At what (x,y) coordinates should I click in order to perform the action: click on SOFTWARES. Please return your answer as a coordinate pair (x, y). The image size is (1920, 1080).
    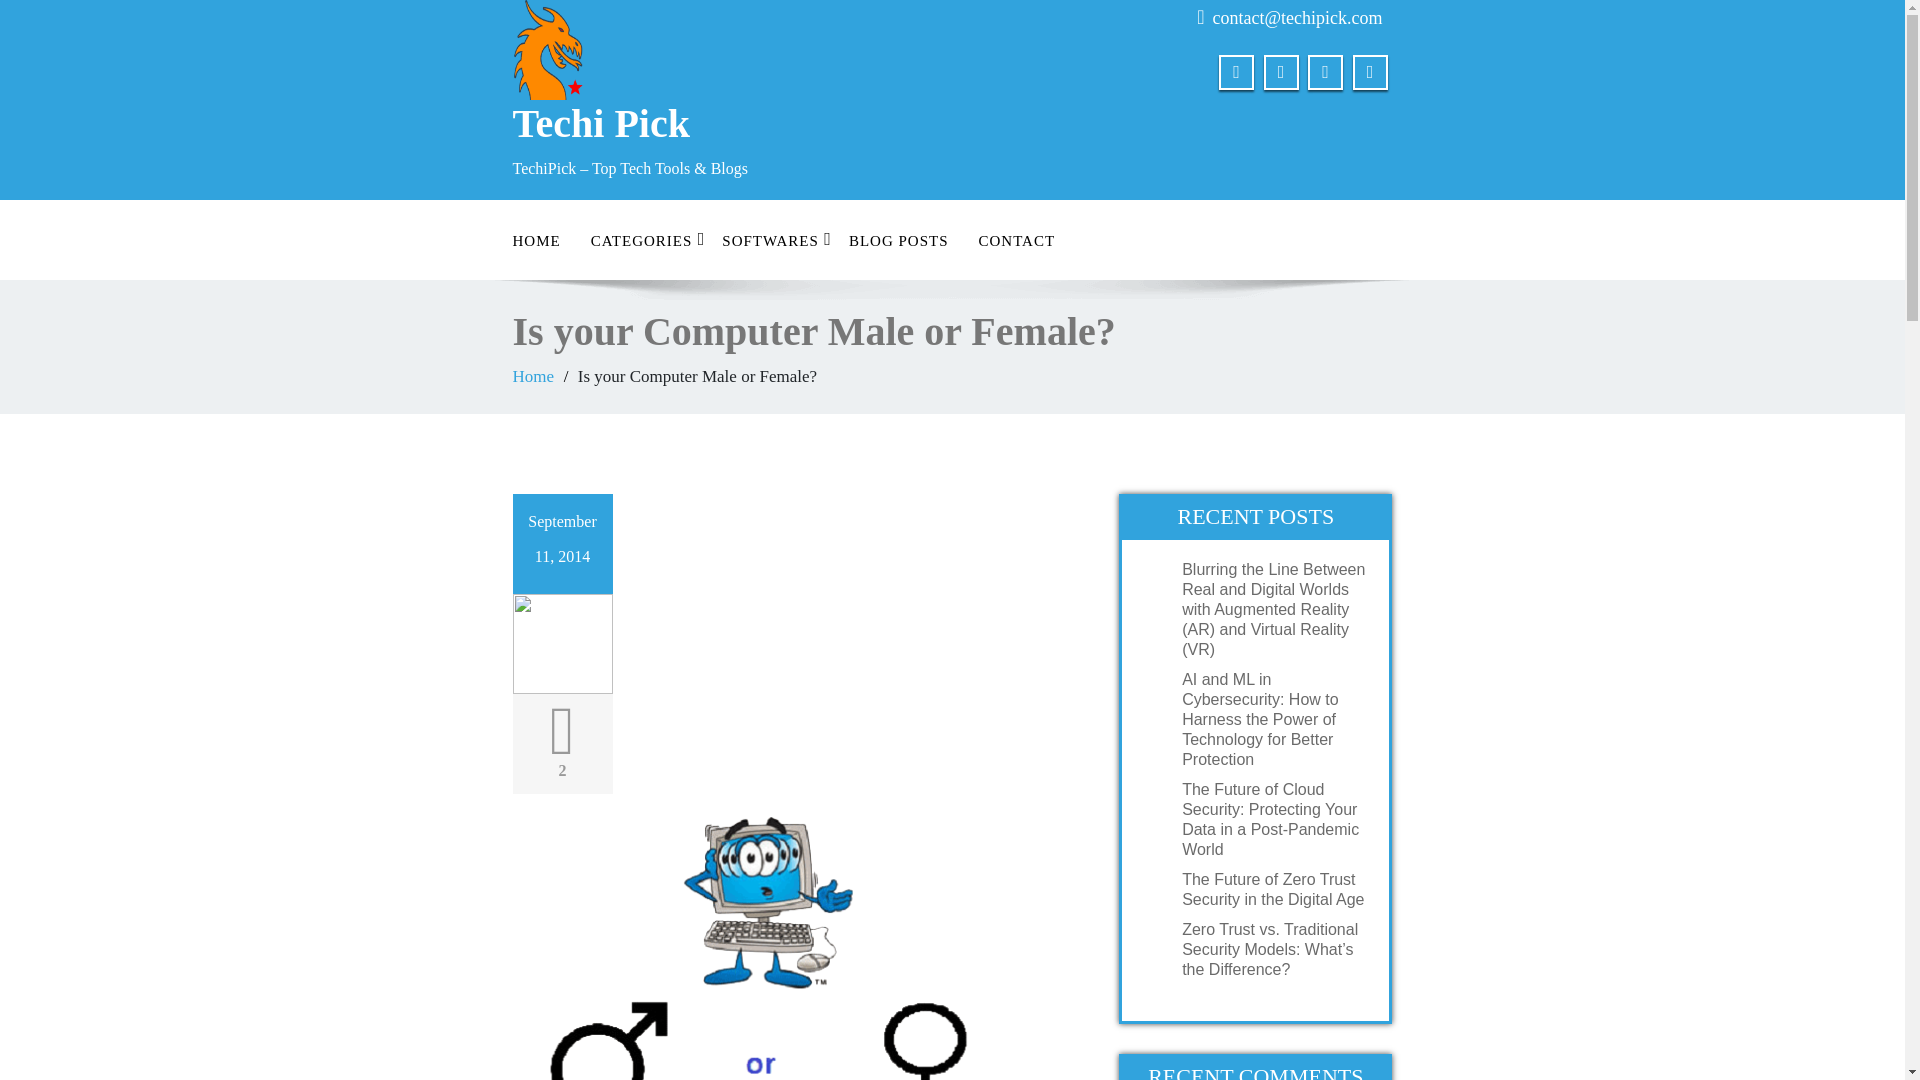
    Looking at the image, I should click on (770, 242).